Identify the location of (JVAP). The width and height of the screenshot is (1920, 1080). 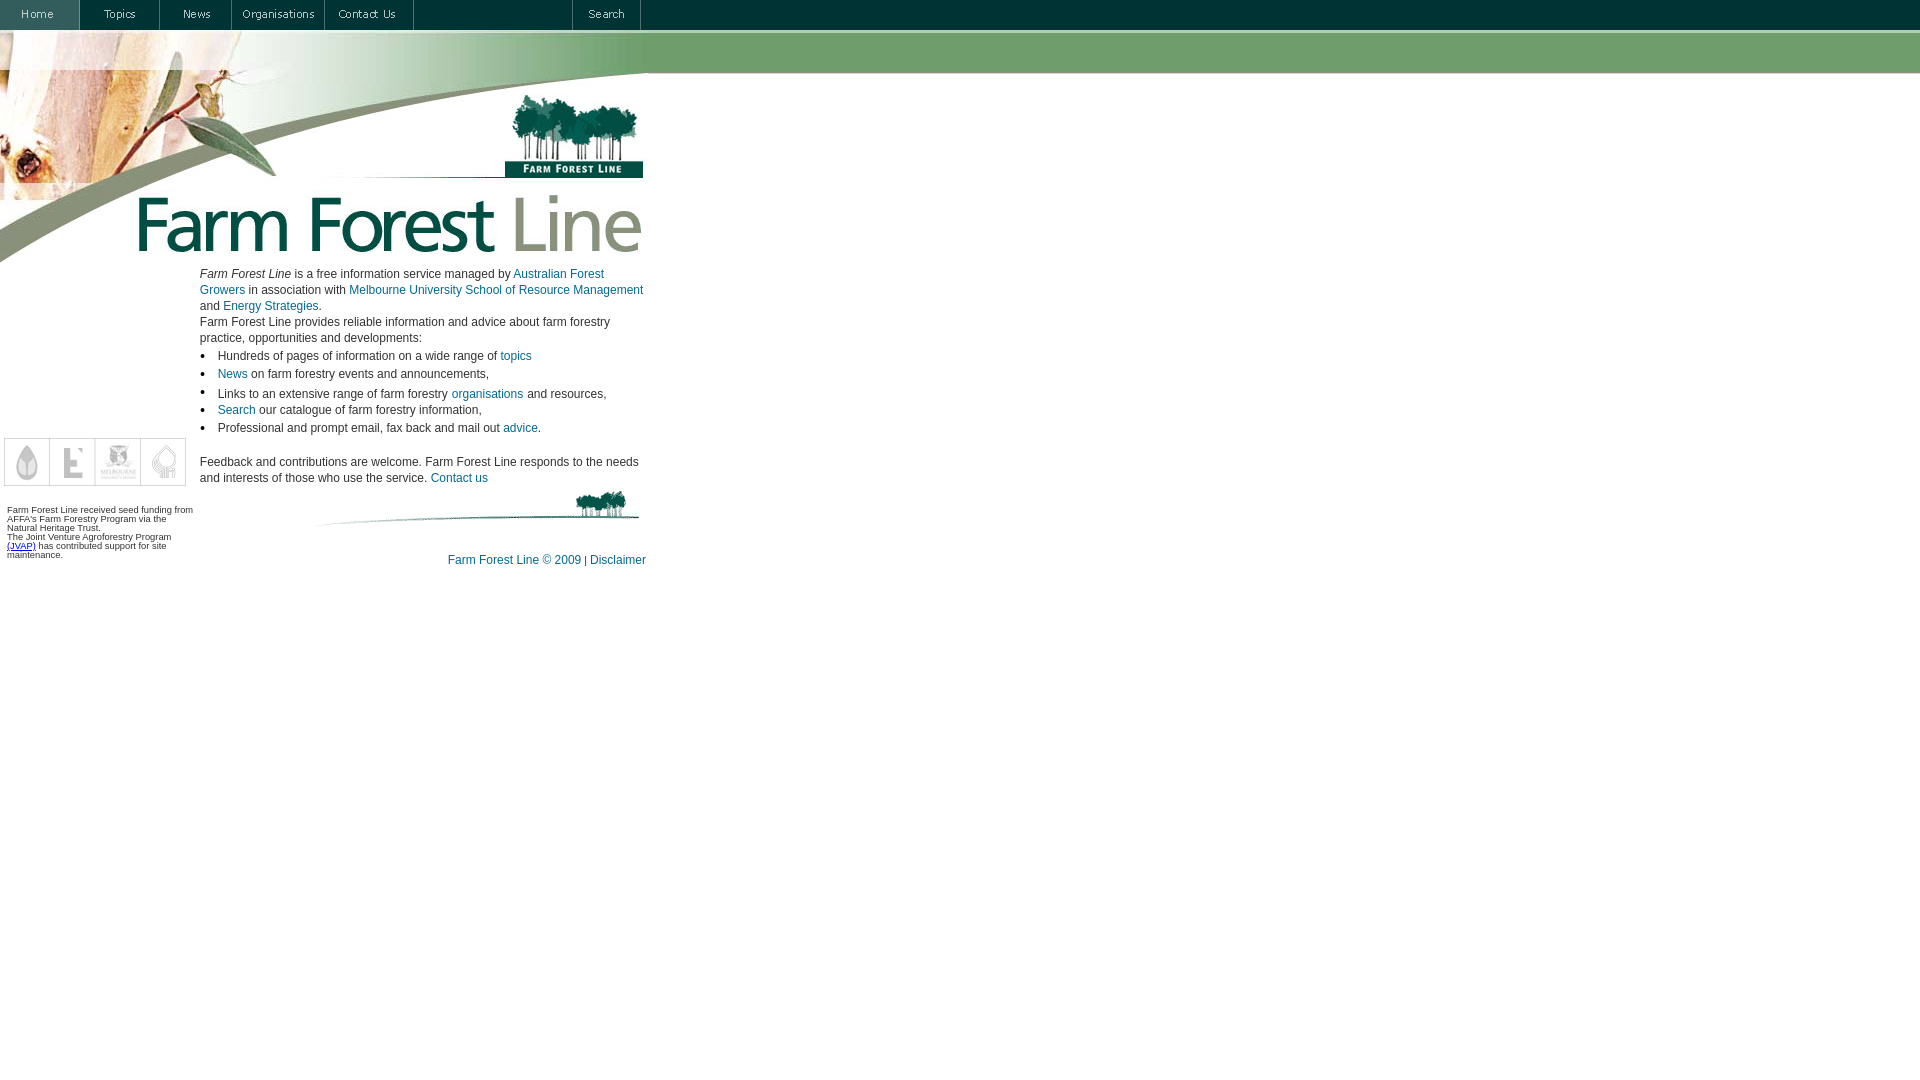
(22, 546).